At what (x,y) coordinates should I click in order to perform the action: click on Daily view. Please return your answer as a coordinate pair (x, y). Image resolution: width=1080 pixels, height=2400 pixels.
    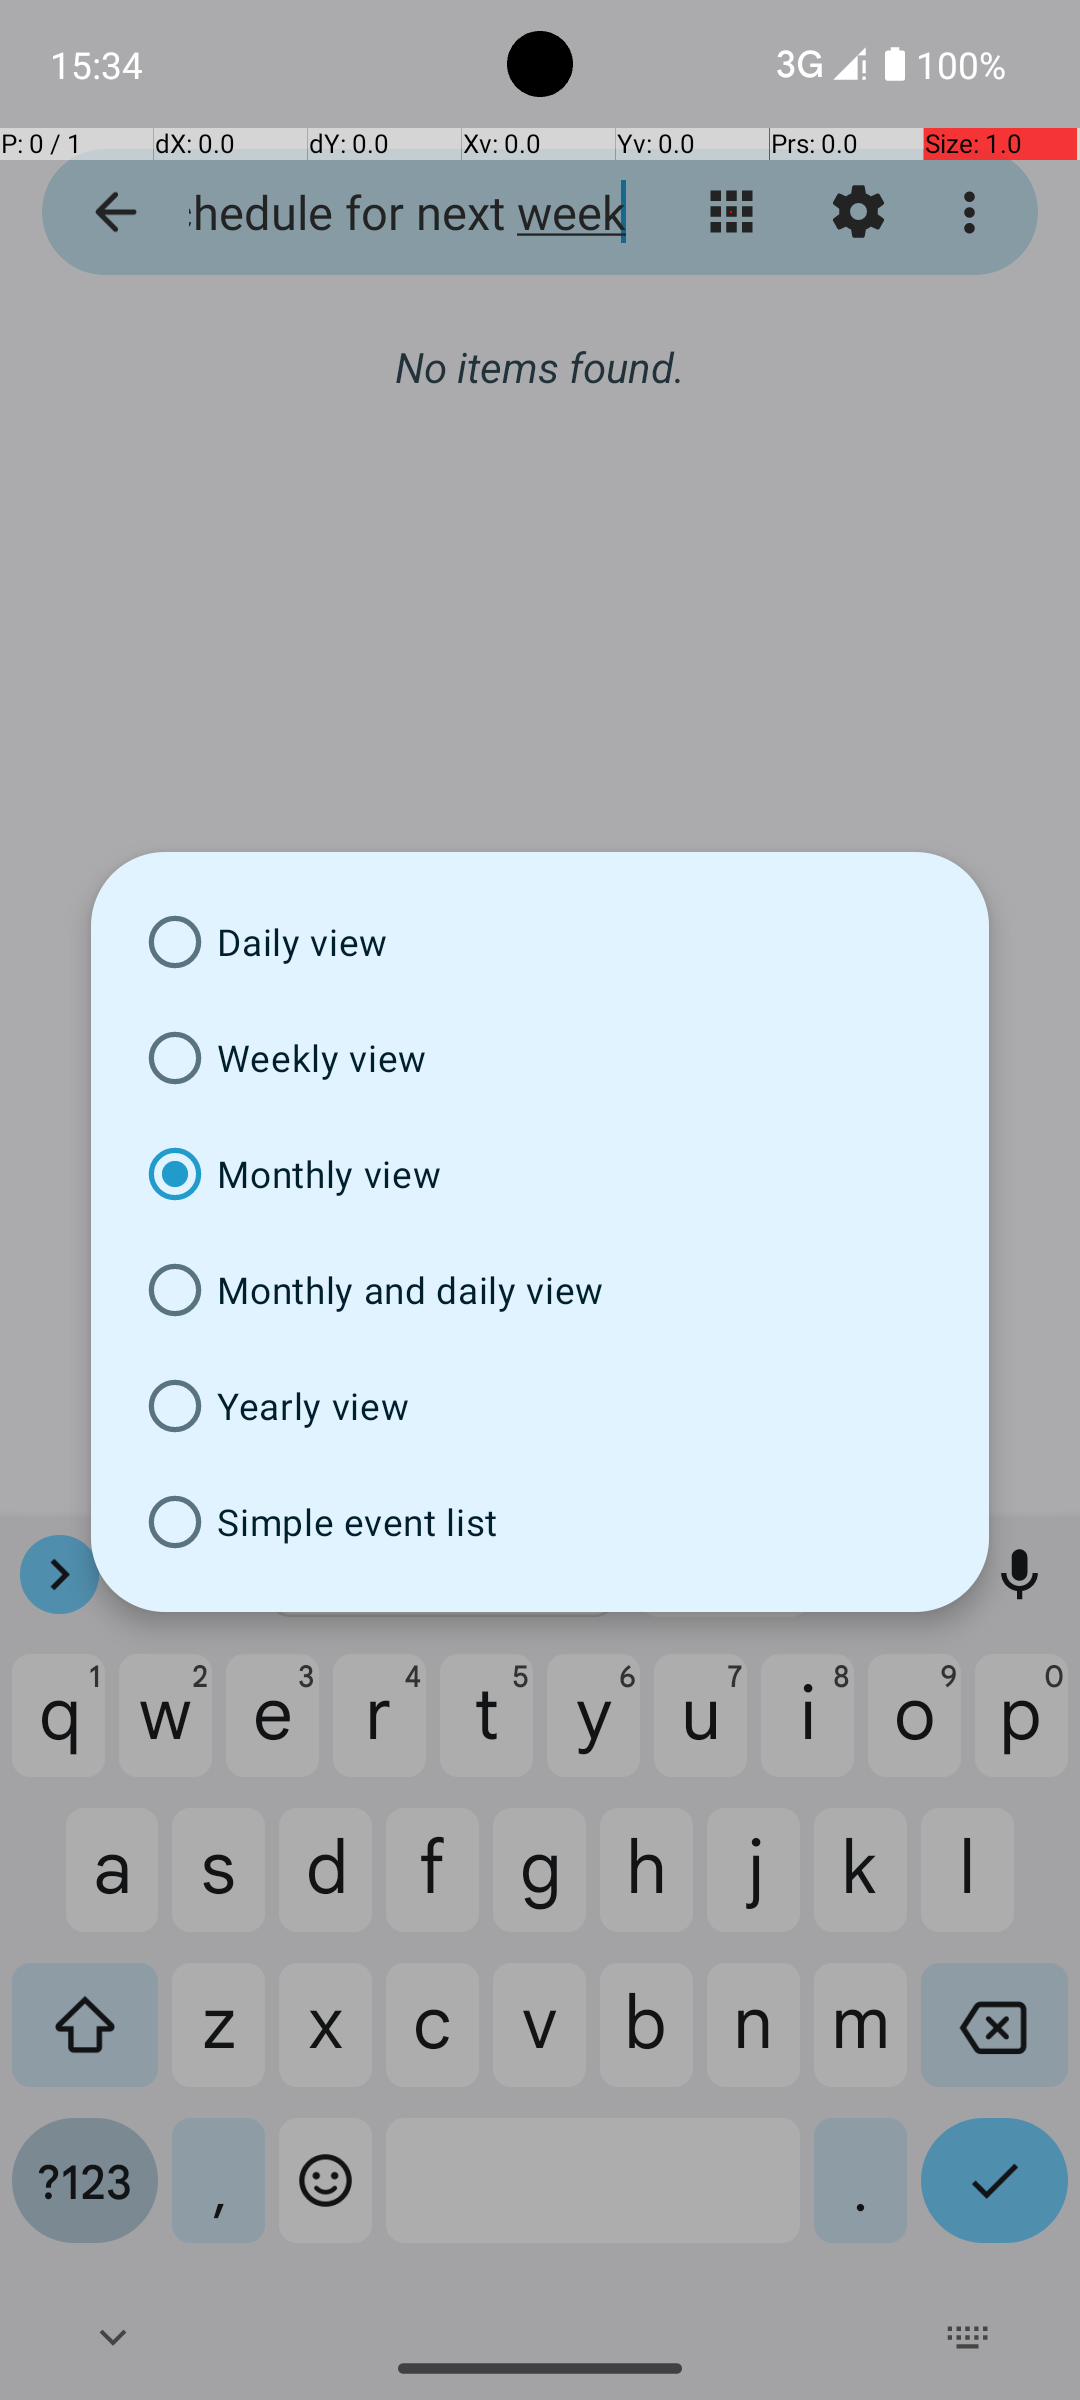
    Looking at the image, I should click on (540, 942).